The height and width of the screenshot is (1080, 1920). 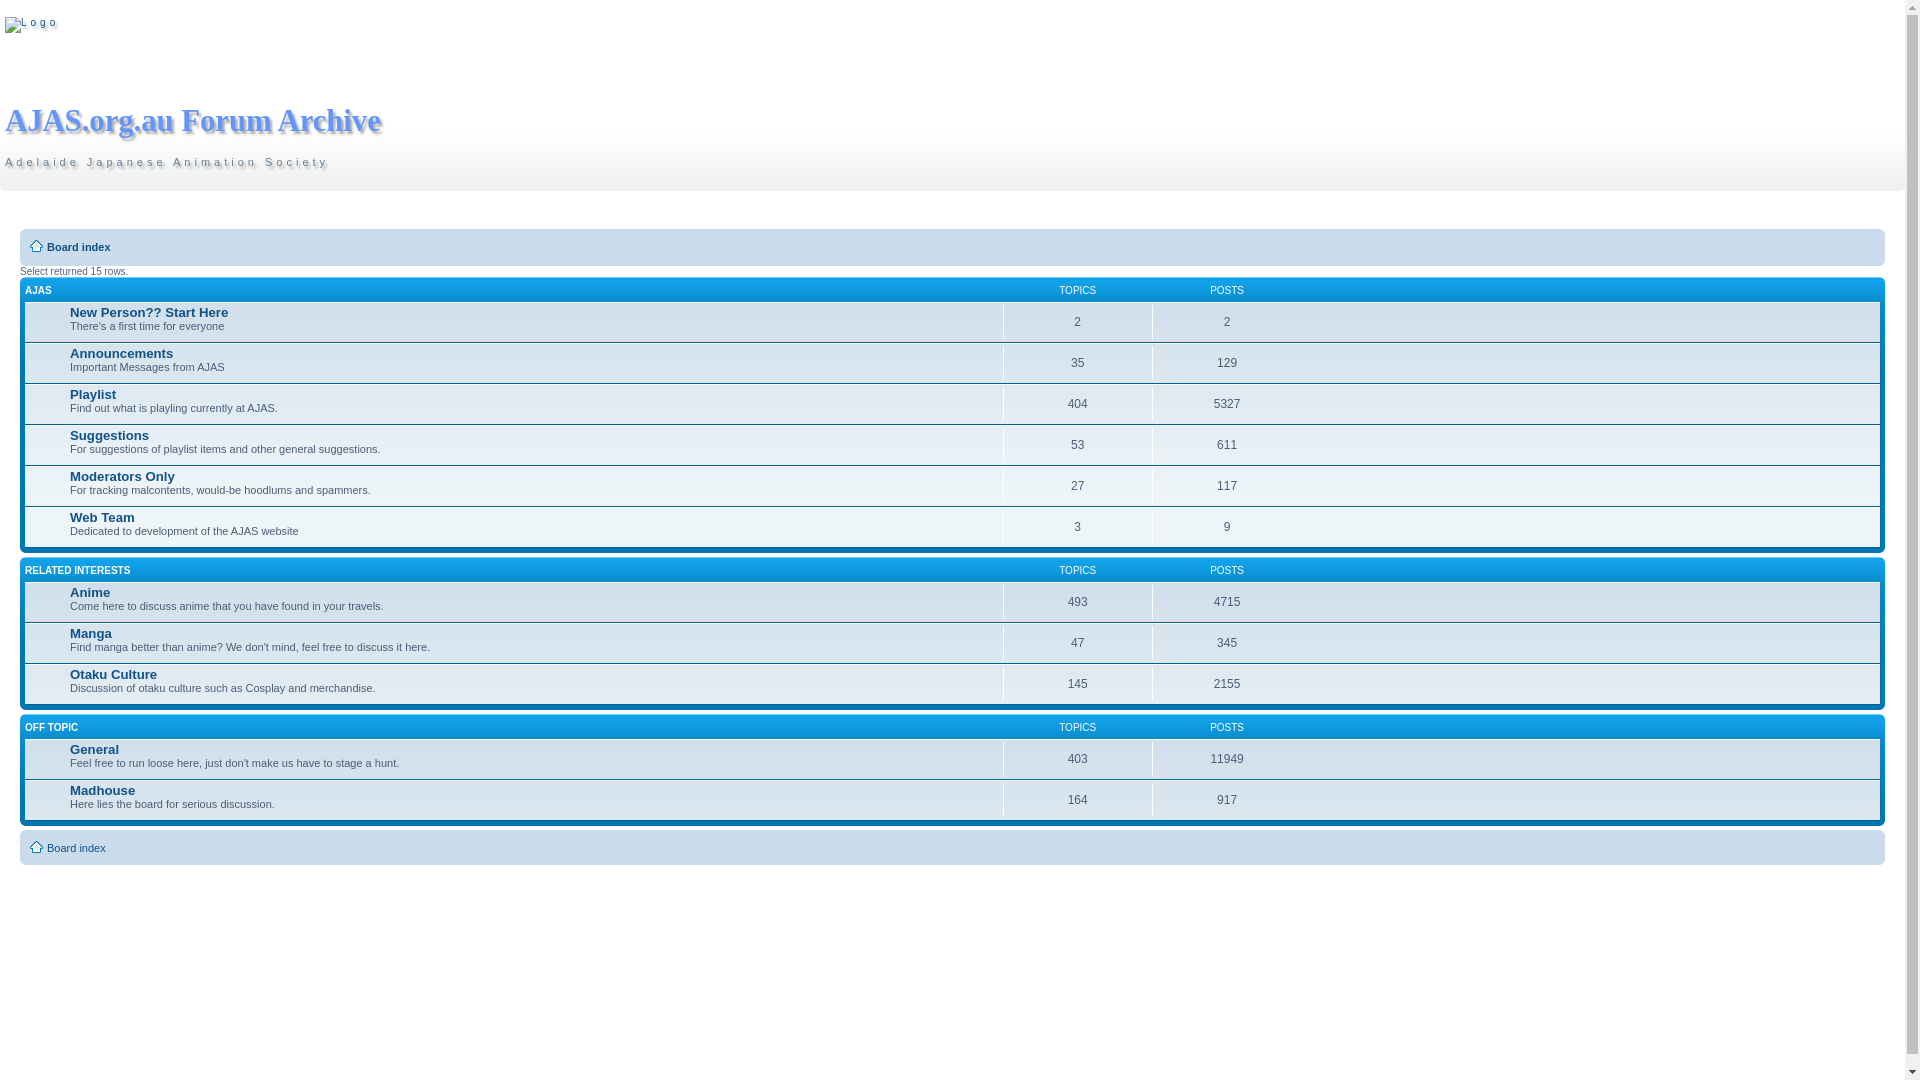 I want to click on New Person?? Start Here, so click(x=149, y=312).